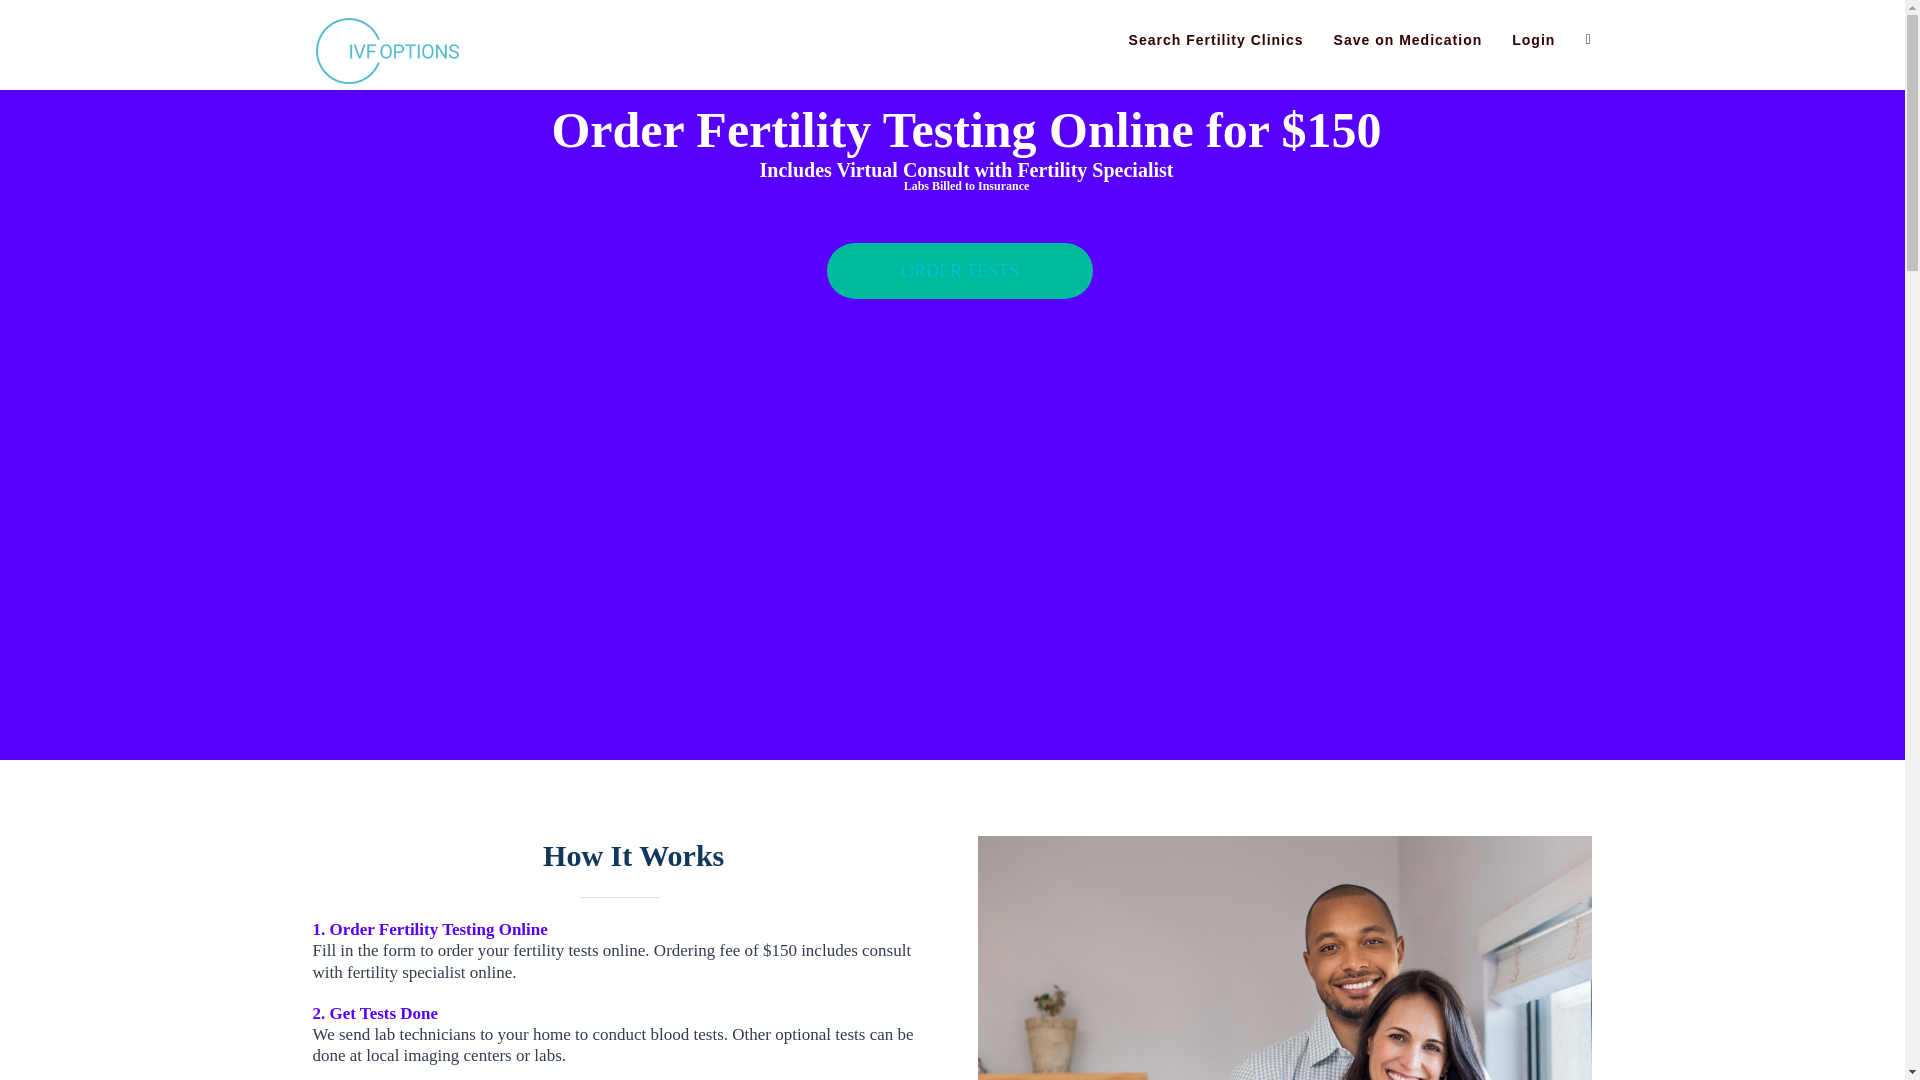 The width and height of the screenshot is (1920, 1080). Describe the element at coordinates (1216, 40) in the screenshot. I see `Search Fertility Clinics` at that location.